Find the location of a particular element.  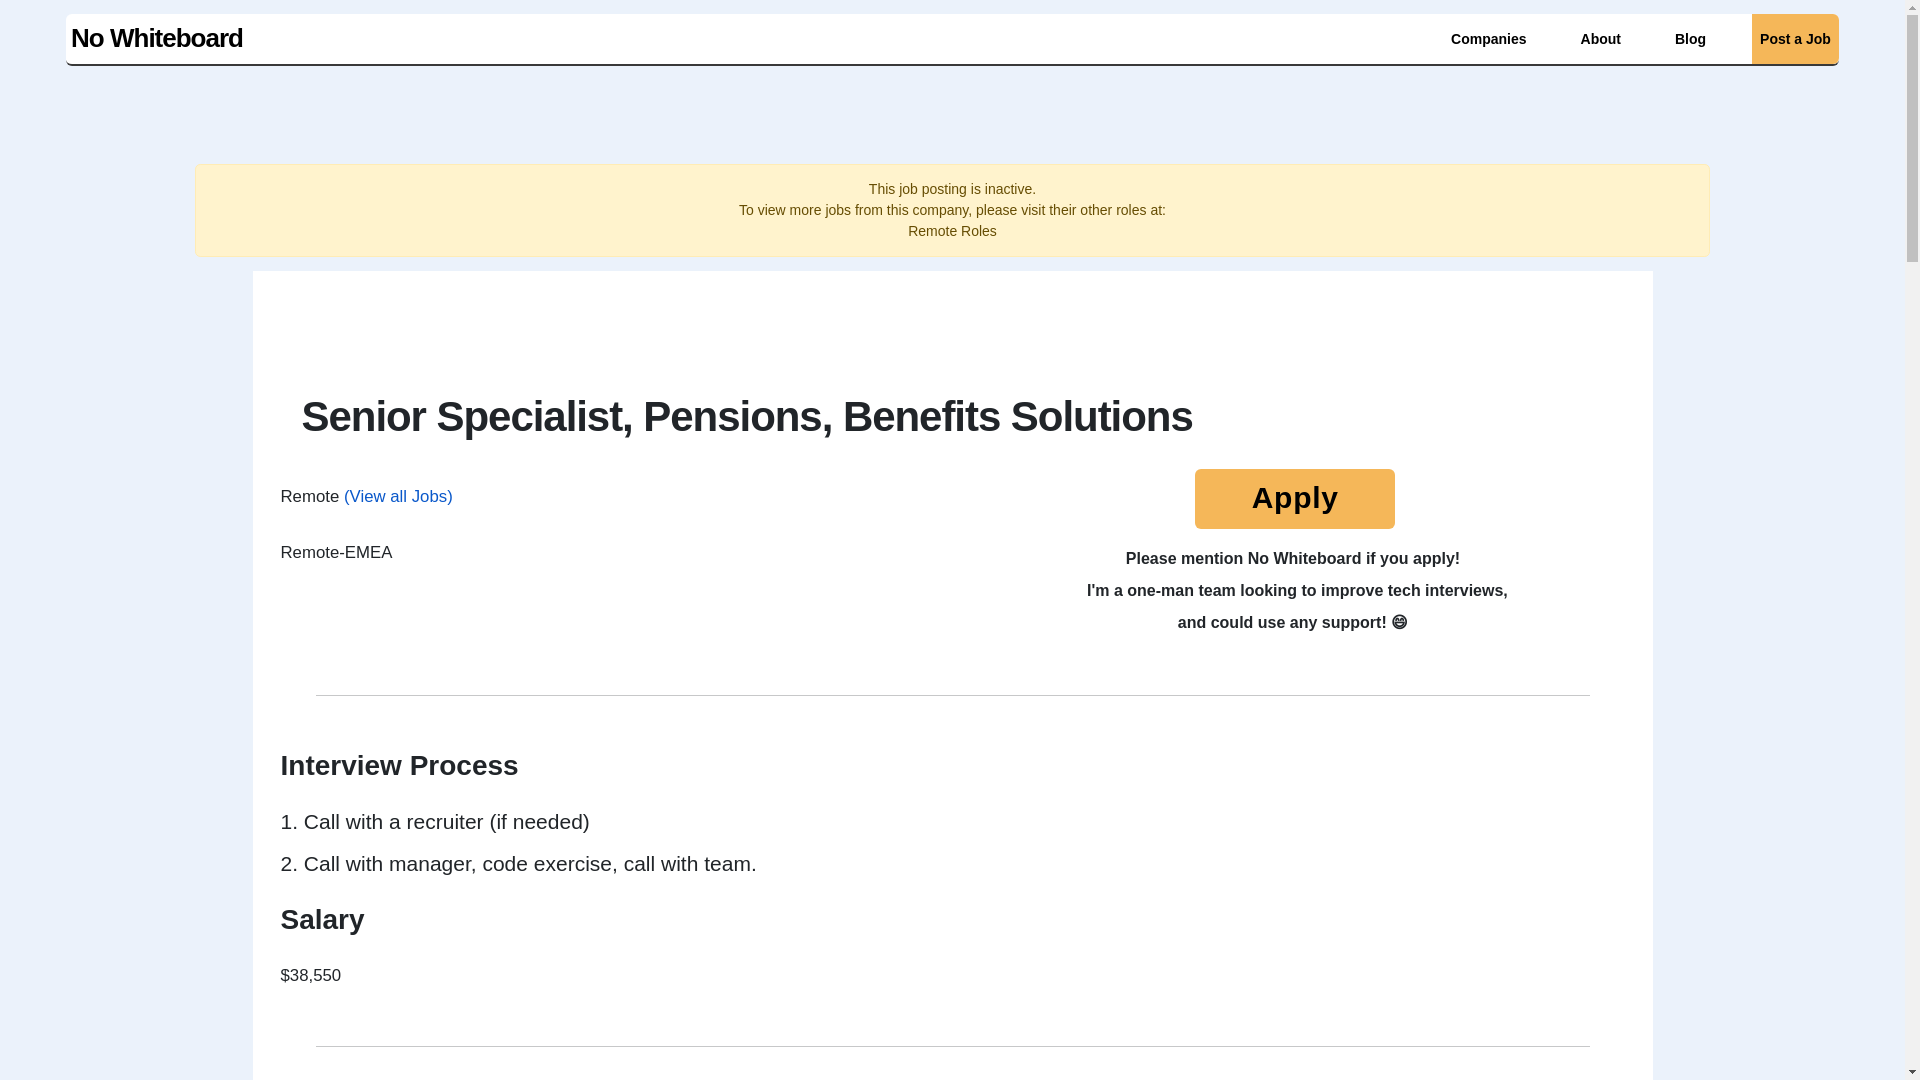

No Whiteboard is located at coordinates (154, 36).